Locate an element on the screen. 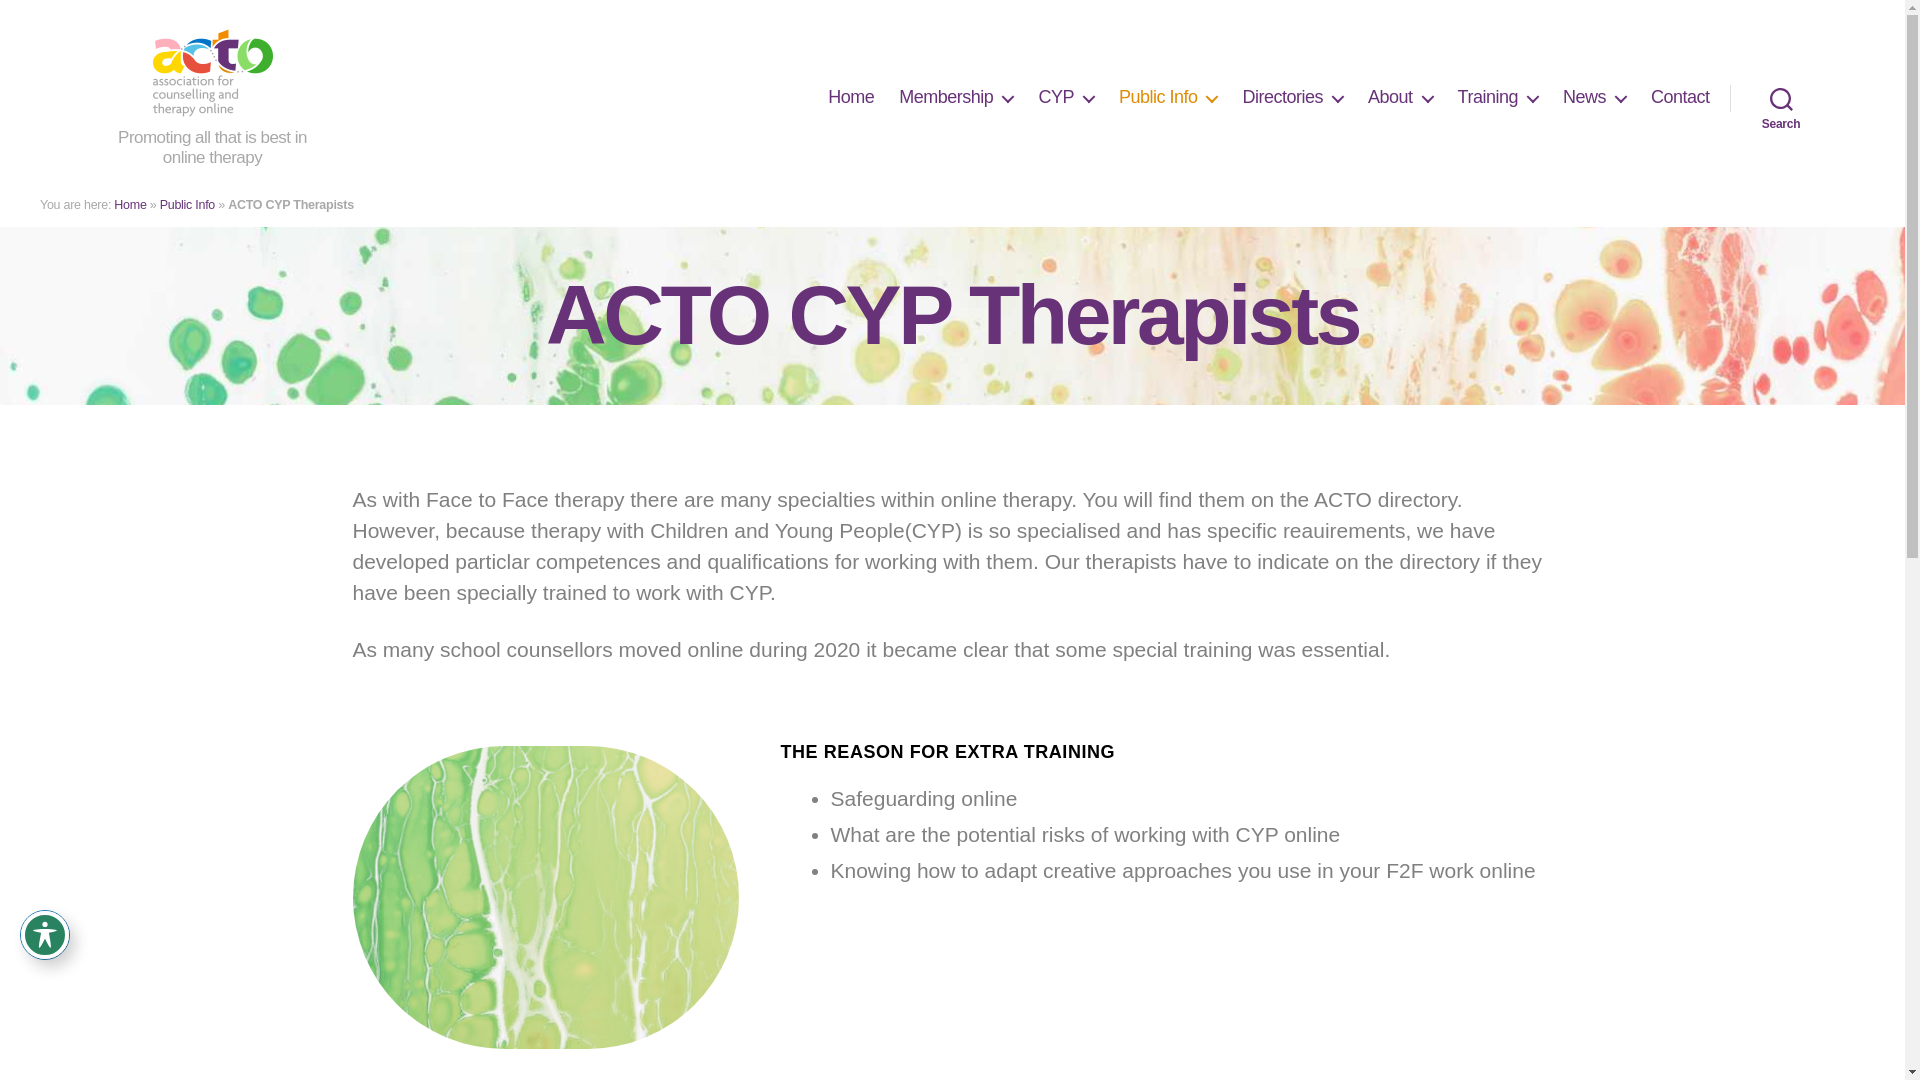 The width and height of the screenshot is (1920, 1080). CYP is located at coordinates (1066, 98).